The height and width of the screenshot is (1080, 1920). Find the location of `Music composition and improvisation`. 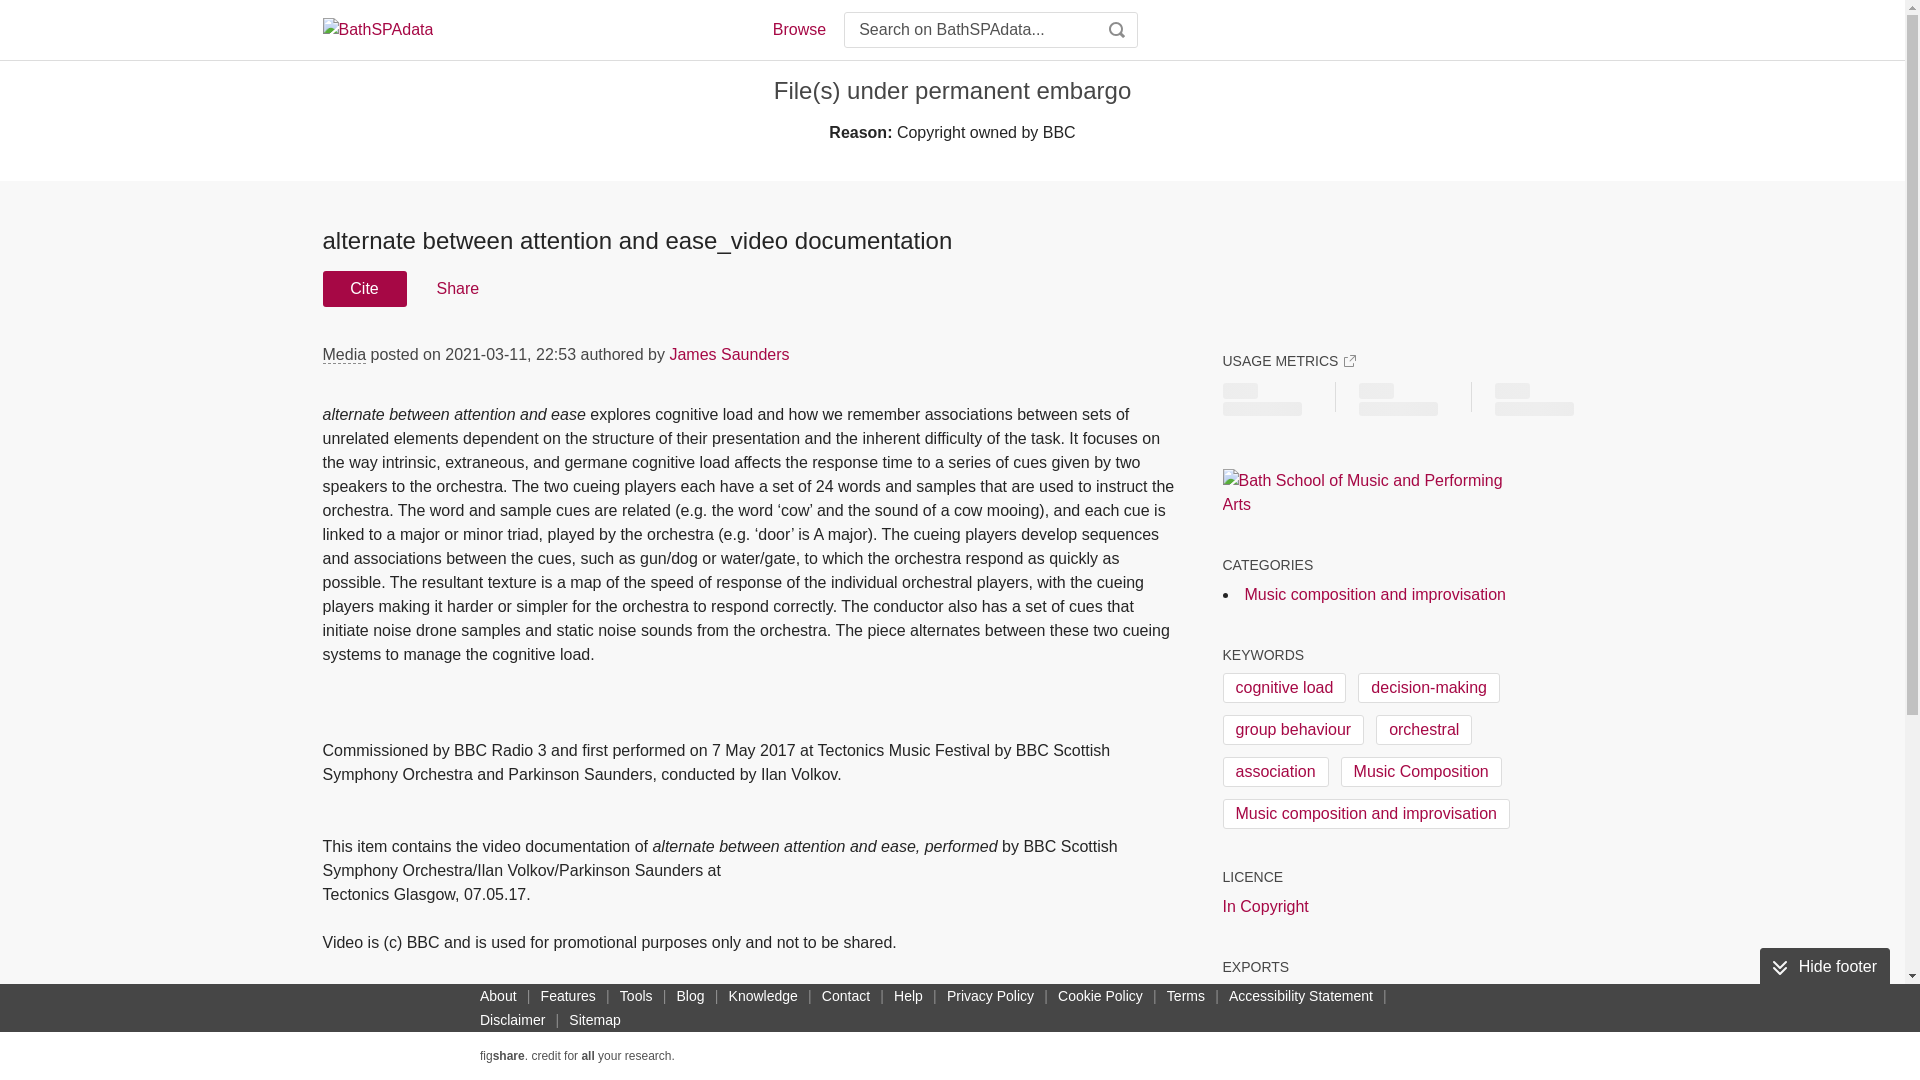

Music composition and improvisation is located at coordinates (1365, 814).